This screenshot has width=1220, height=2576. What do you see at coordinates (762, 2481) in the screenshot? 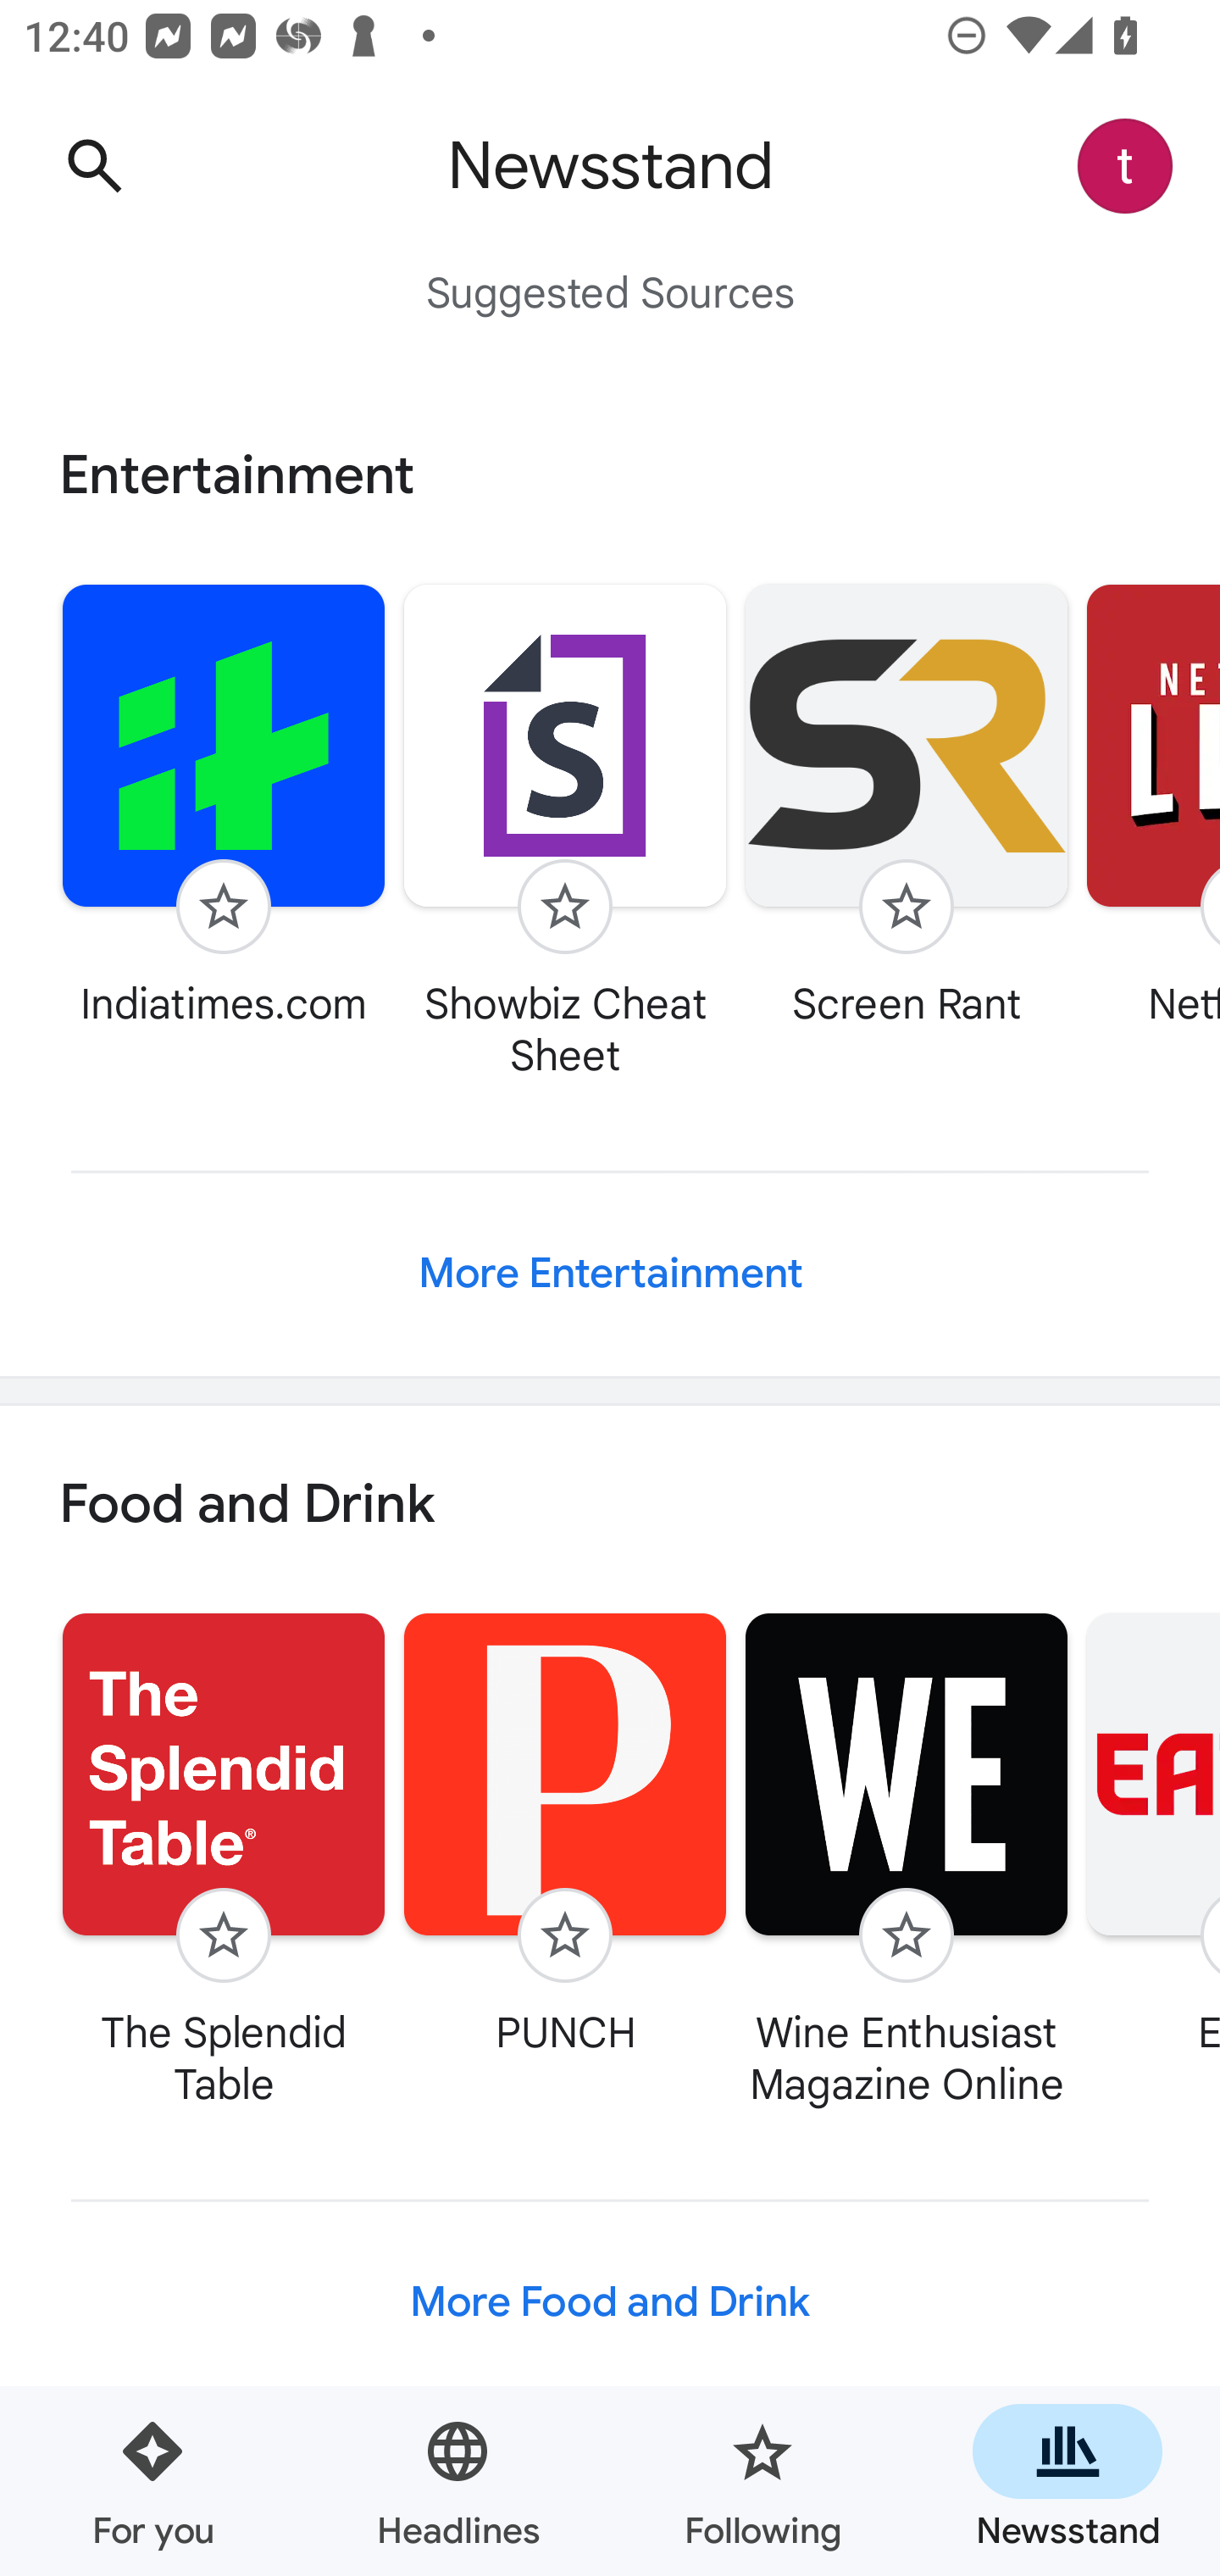
I see `Following` at bounding box center [762, 2481].